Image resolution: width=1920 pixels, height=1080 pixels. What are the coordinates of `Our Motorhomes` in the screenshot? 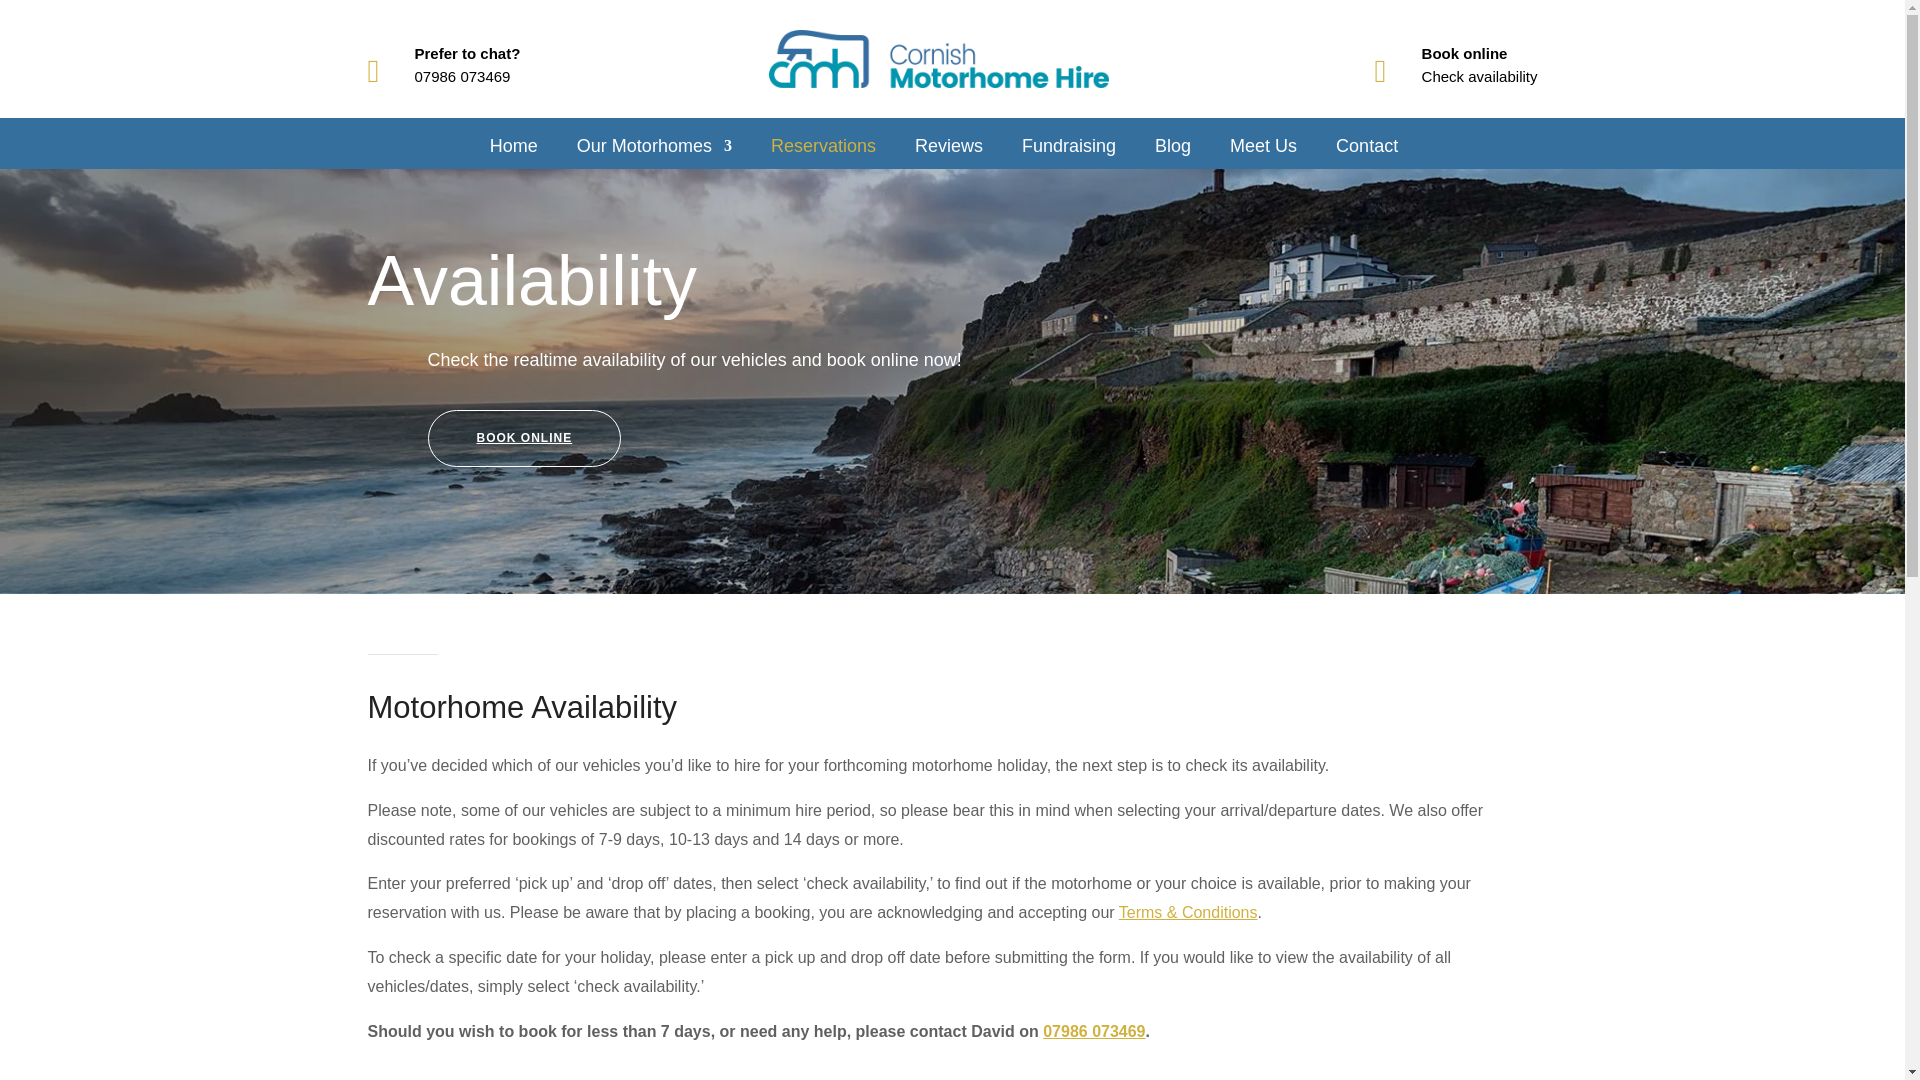 It's located at (654, 150).